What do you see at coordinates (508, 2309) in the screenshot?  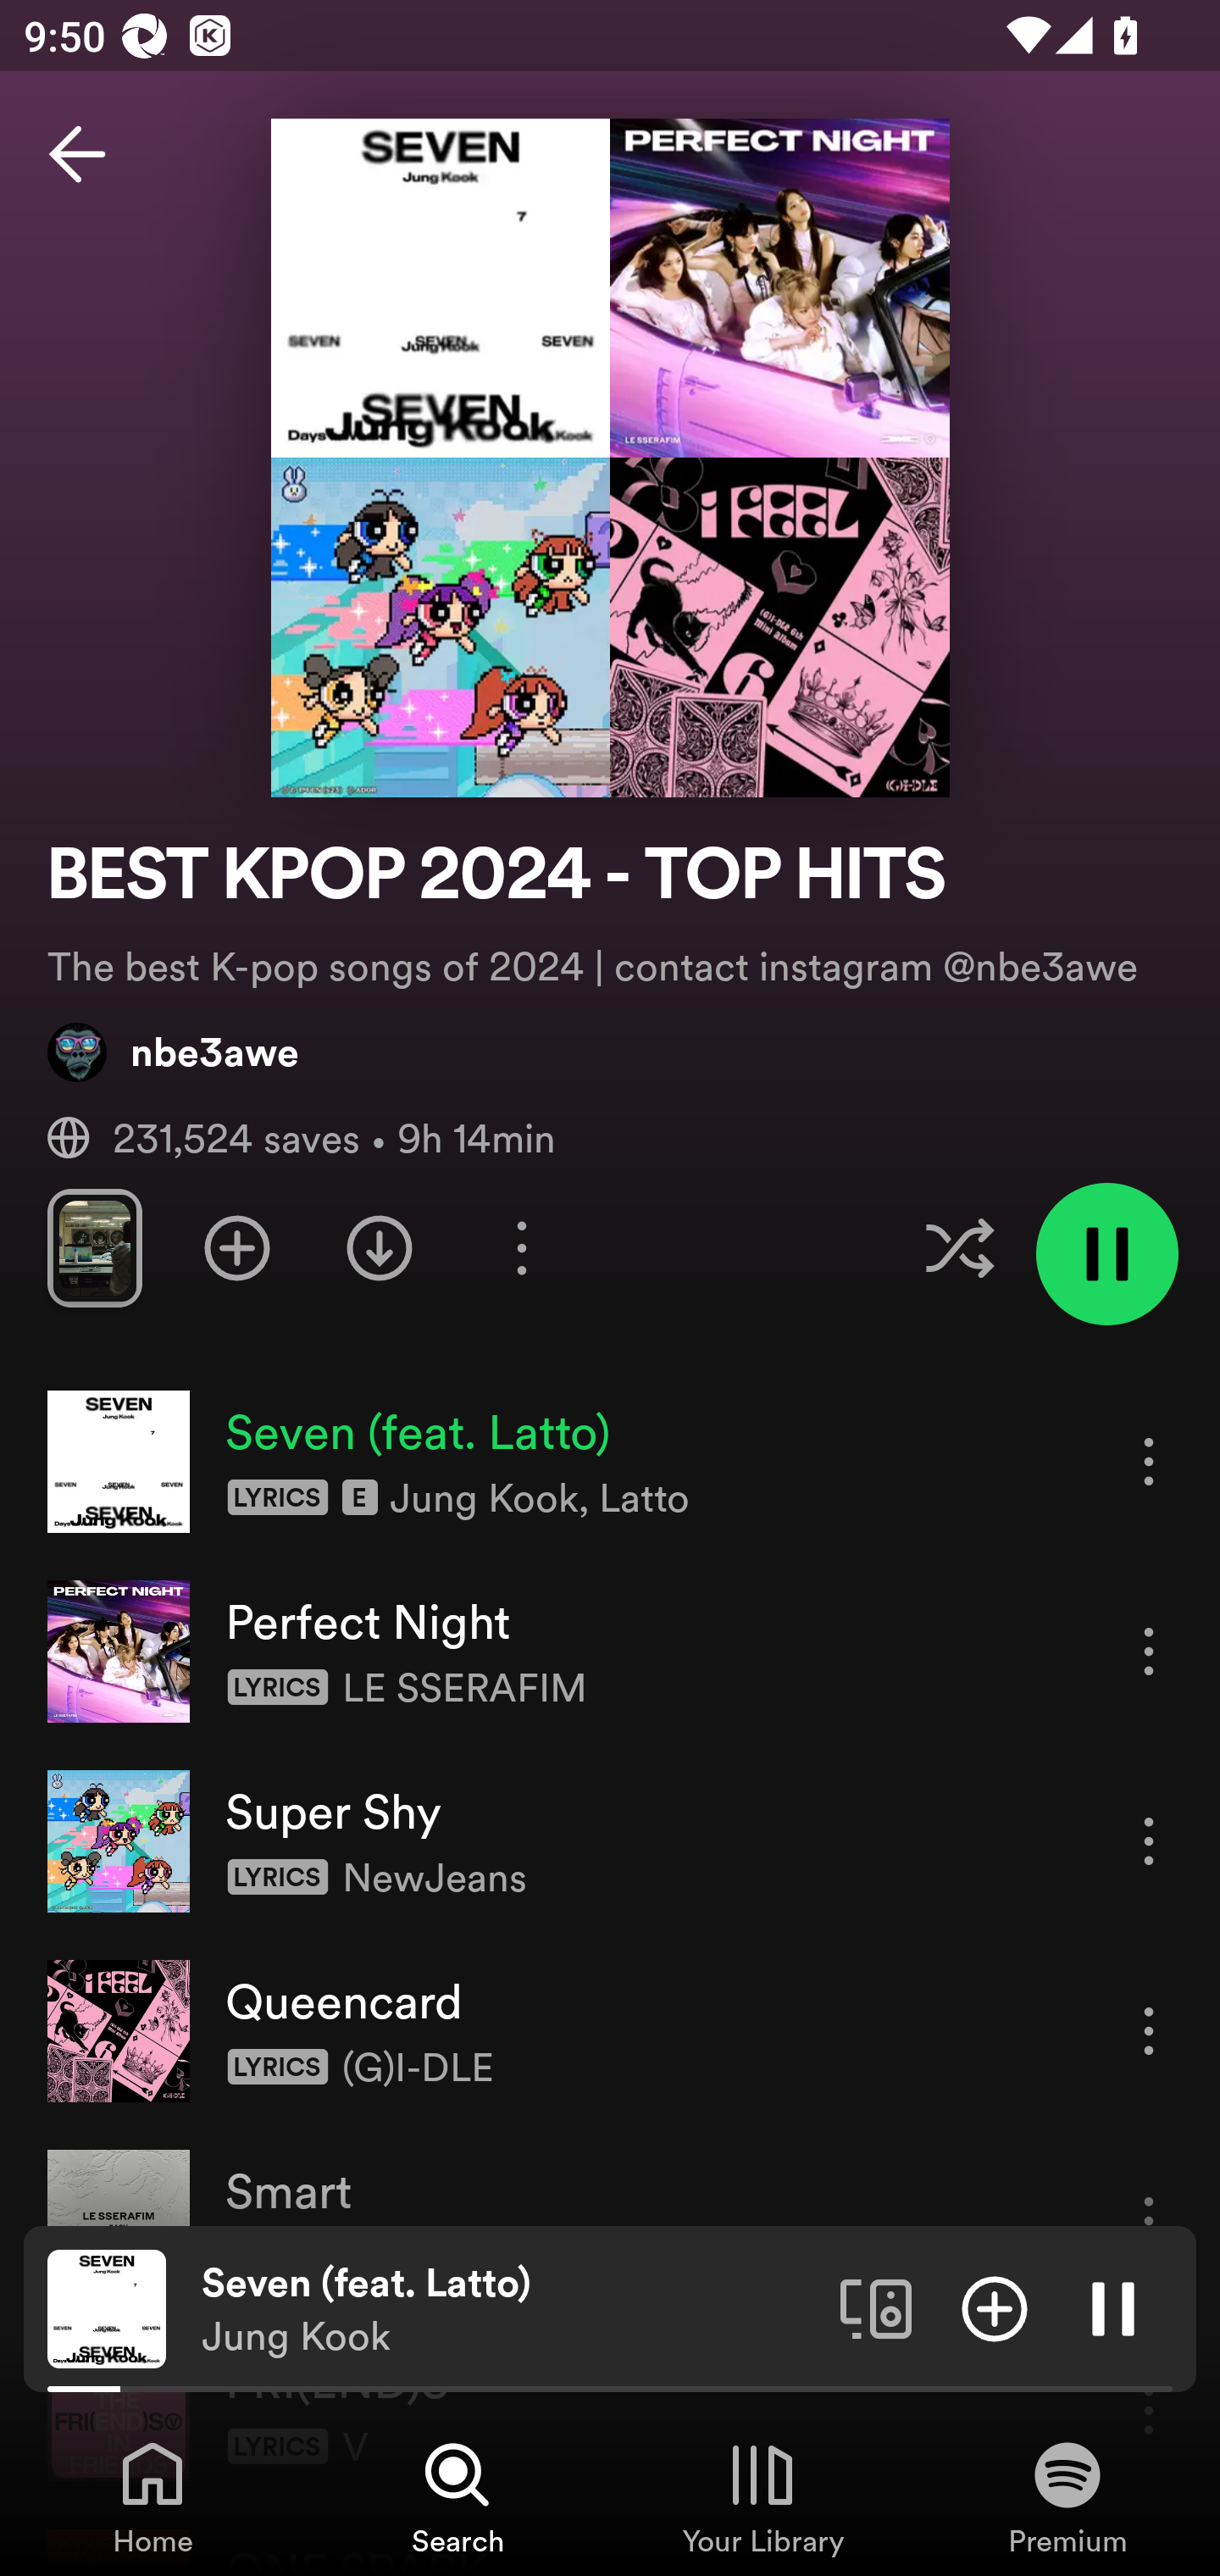 I see `Seven (feat. Latto) Jung Kook` at bounding box center [508, 2309].